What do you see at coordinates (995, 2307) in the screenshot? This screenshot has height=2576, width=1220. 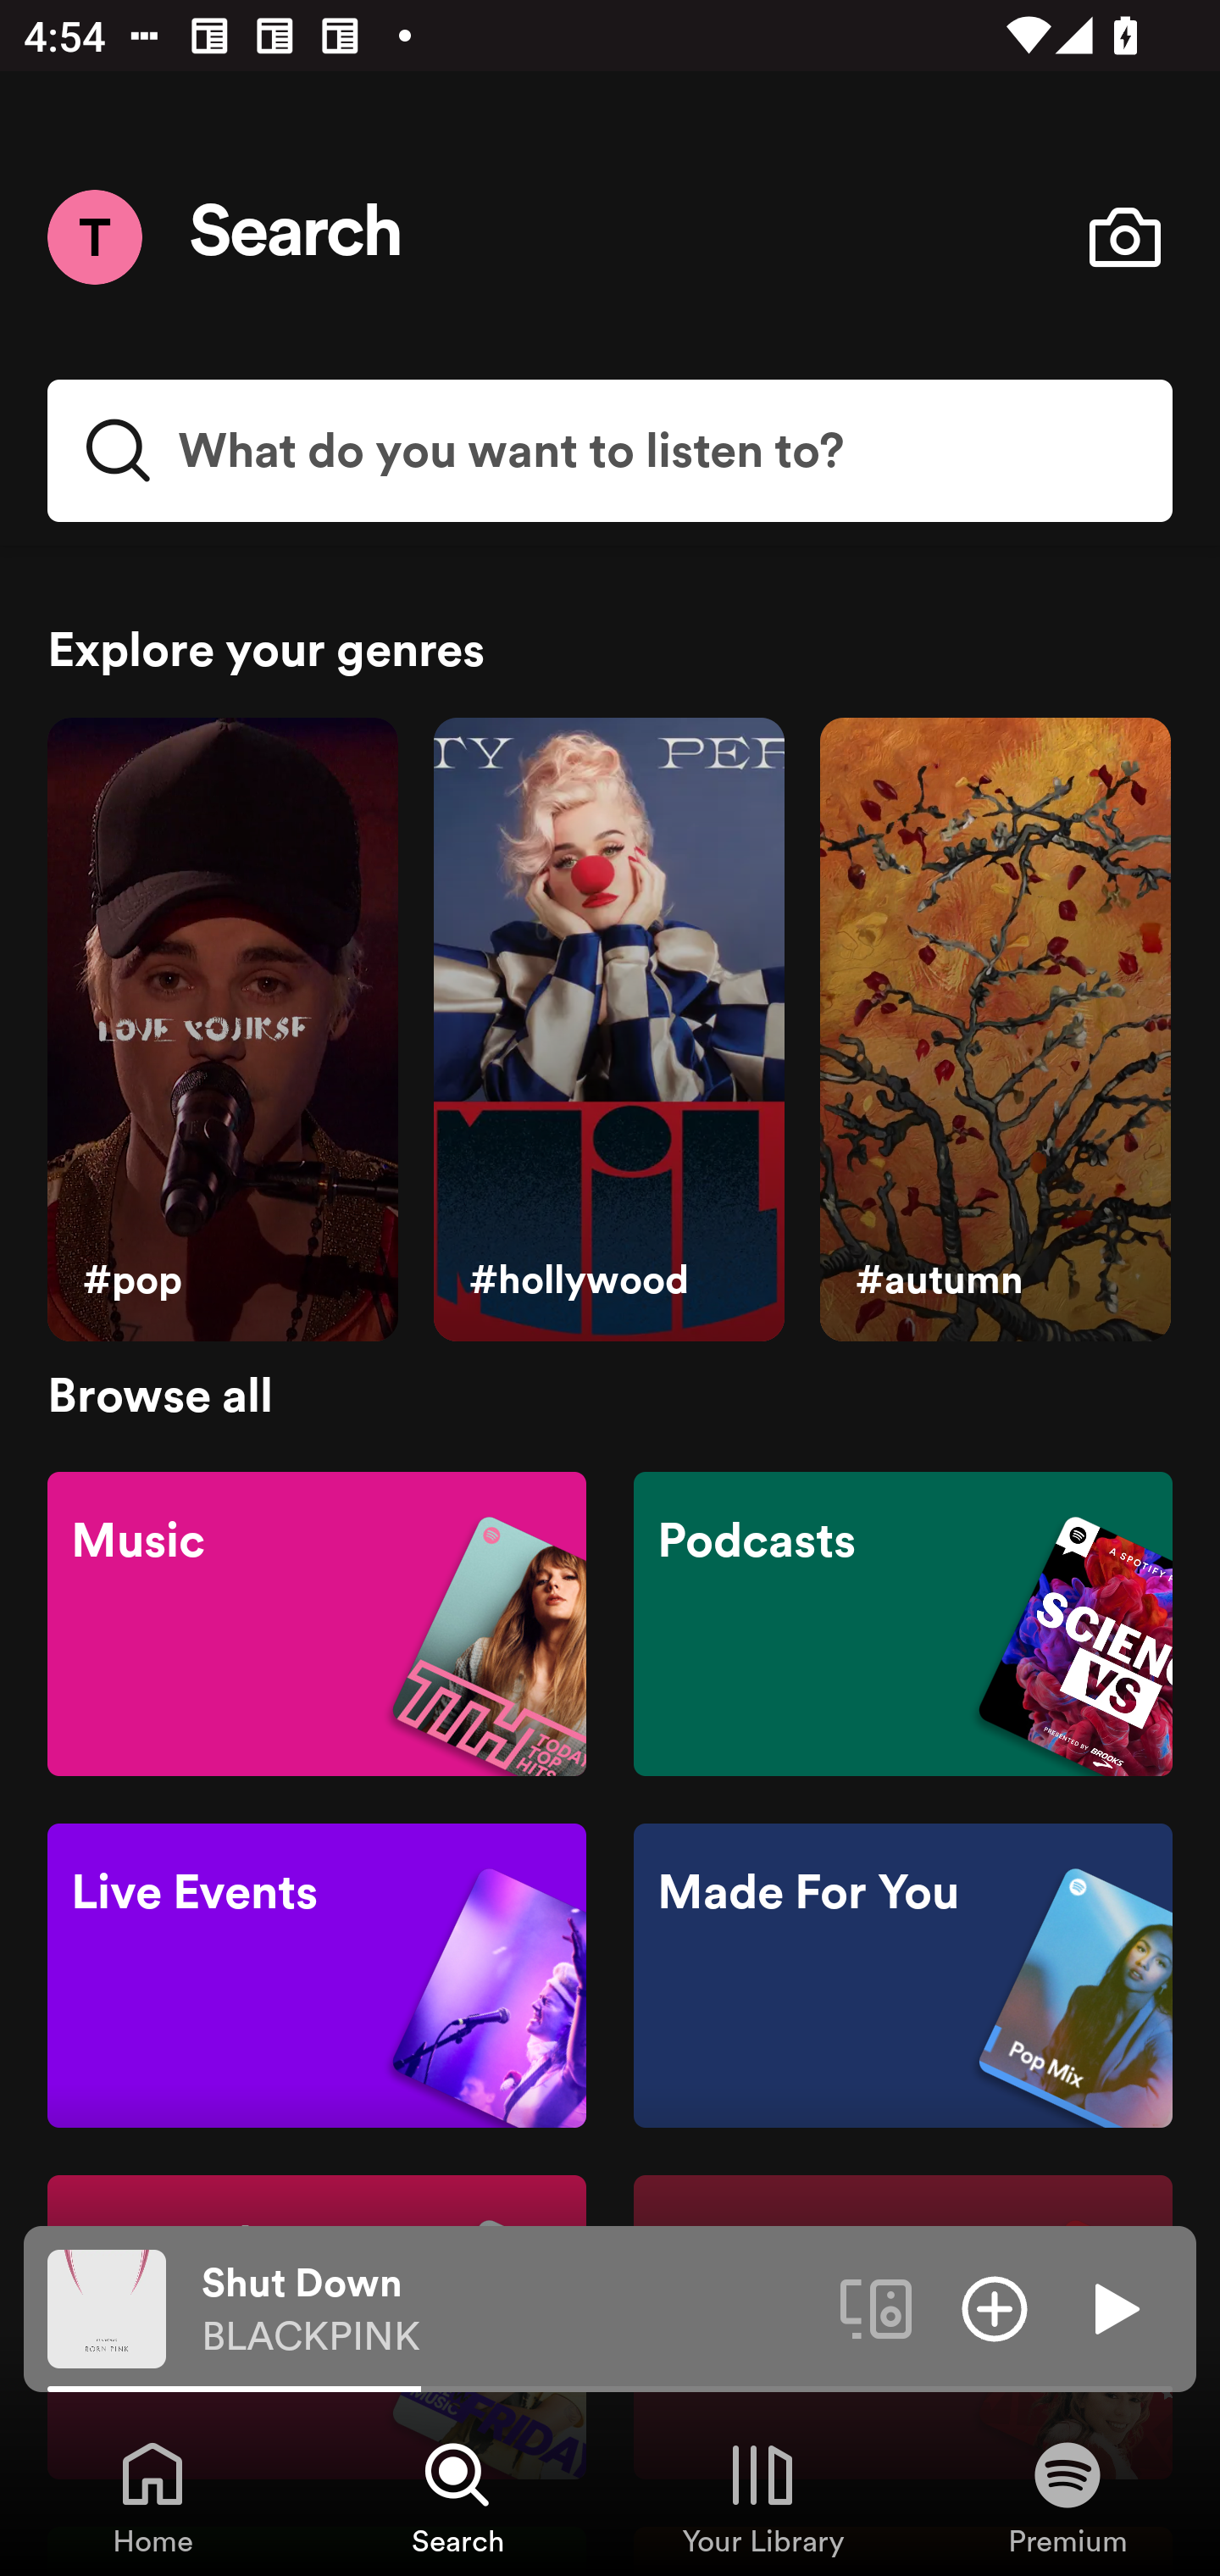 I see `Add item` at bounding box center [995, 2307].